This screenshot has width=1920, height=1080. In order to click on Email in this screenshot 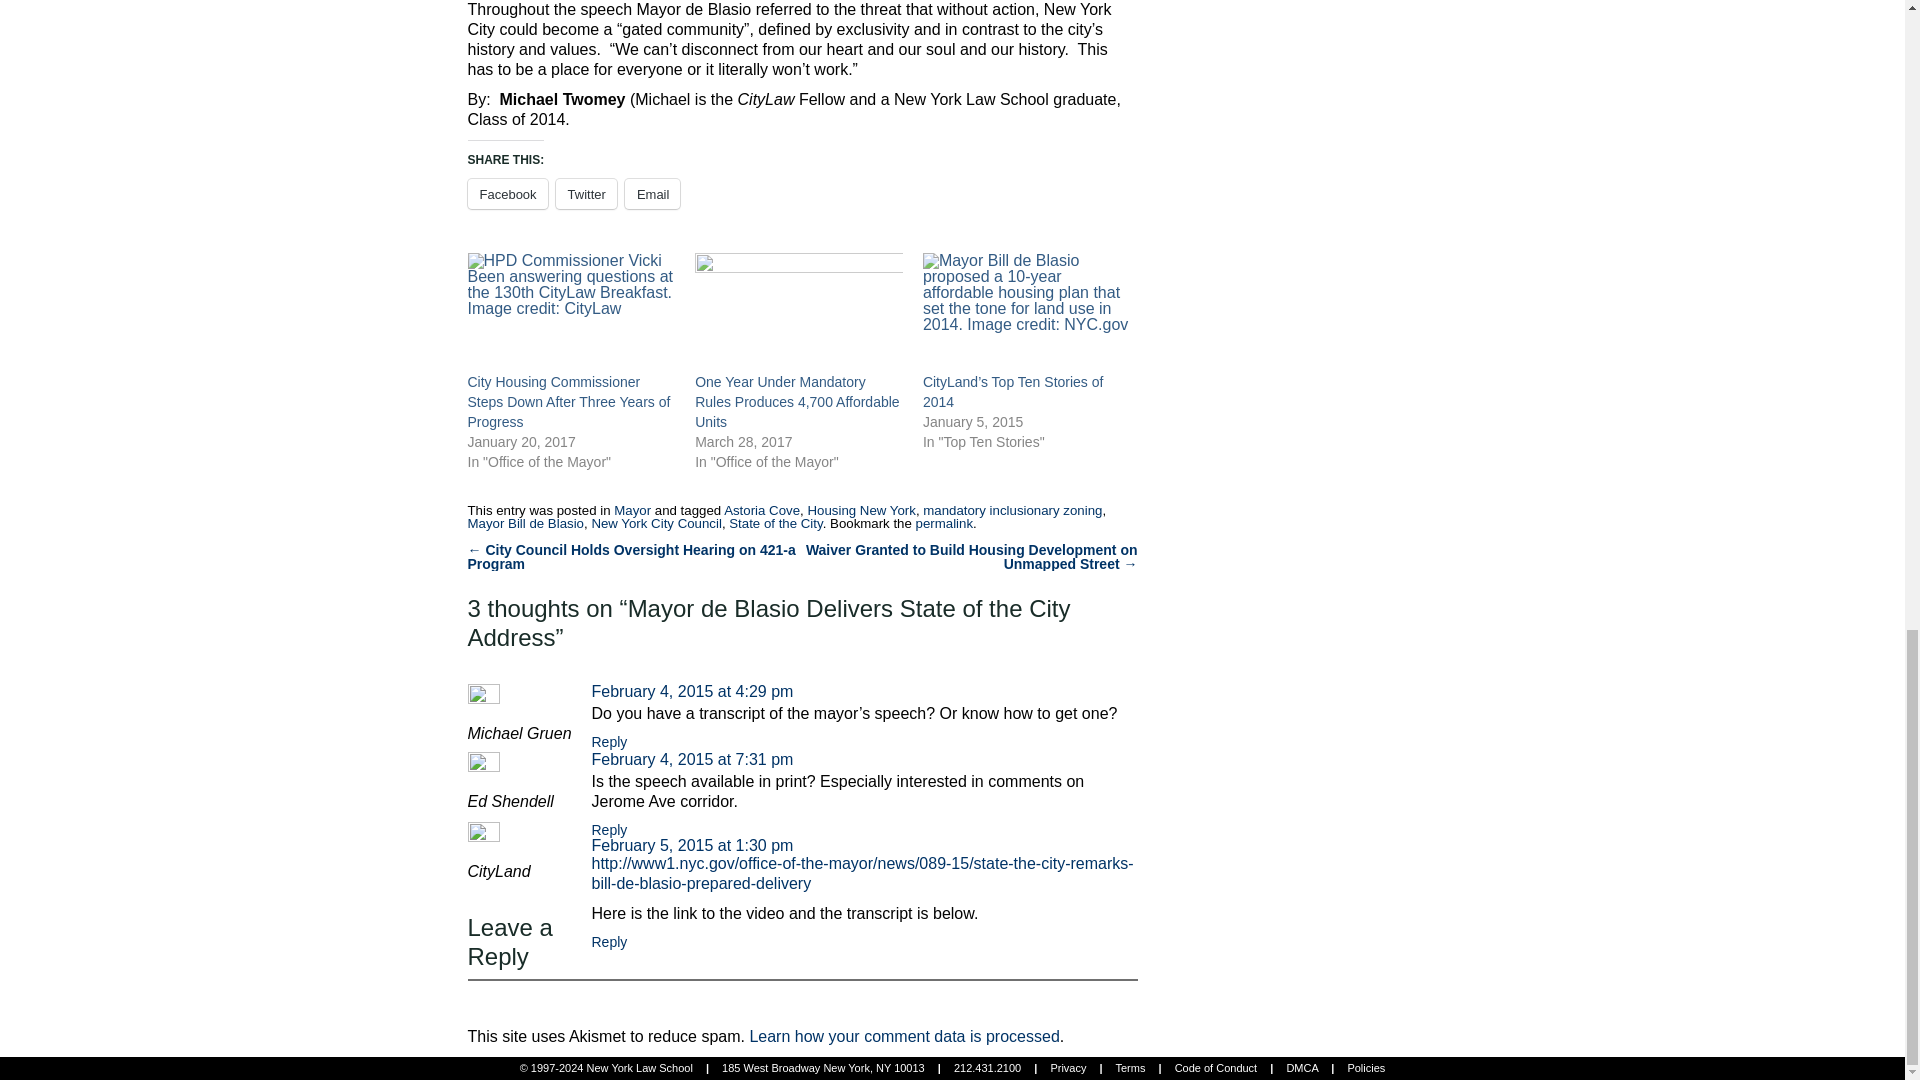, I will do `click(653, 194)`.